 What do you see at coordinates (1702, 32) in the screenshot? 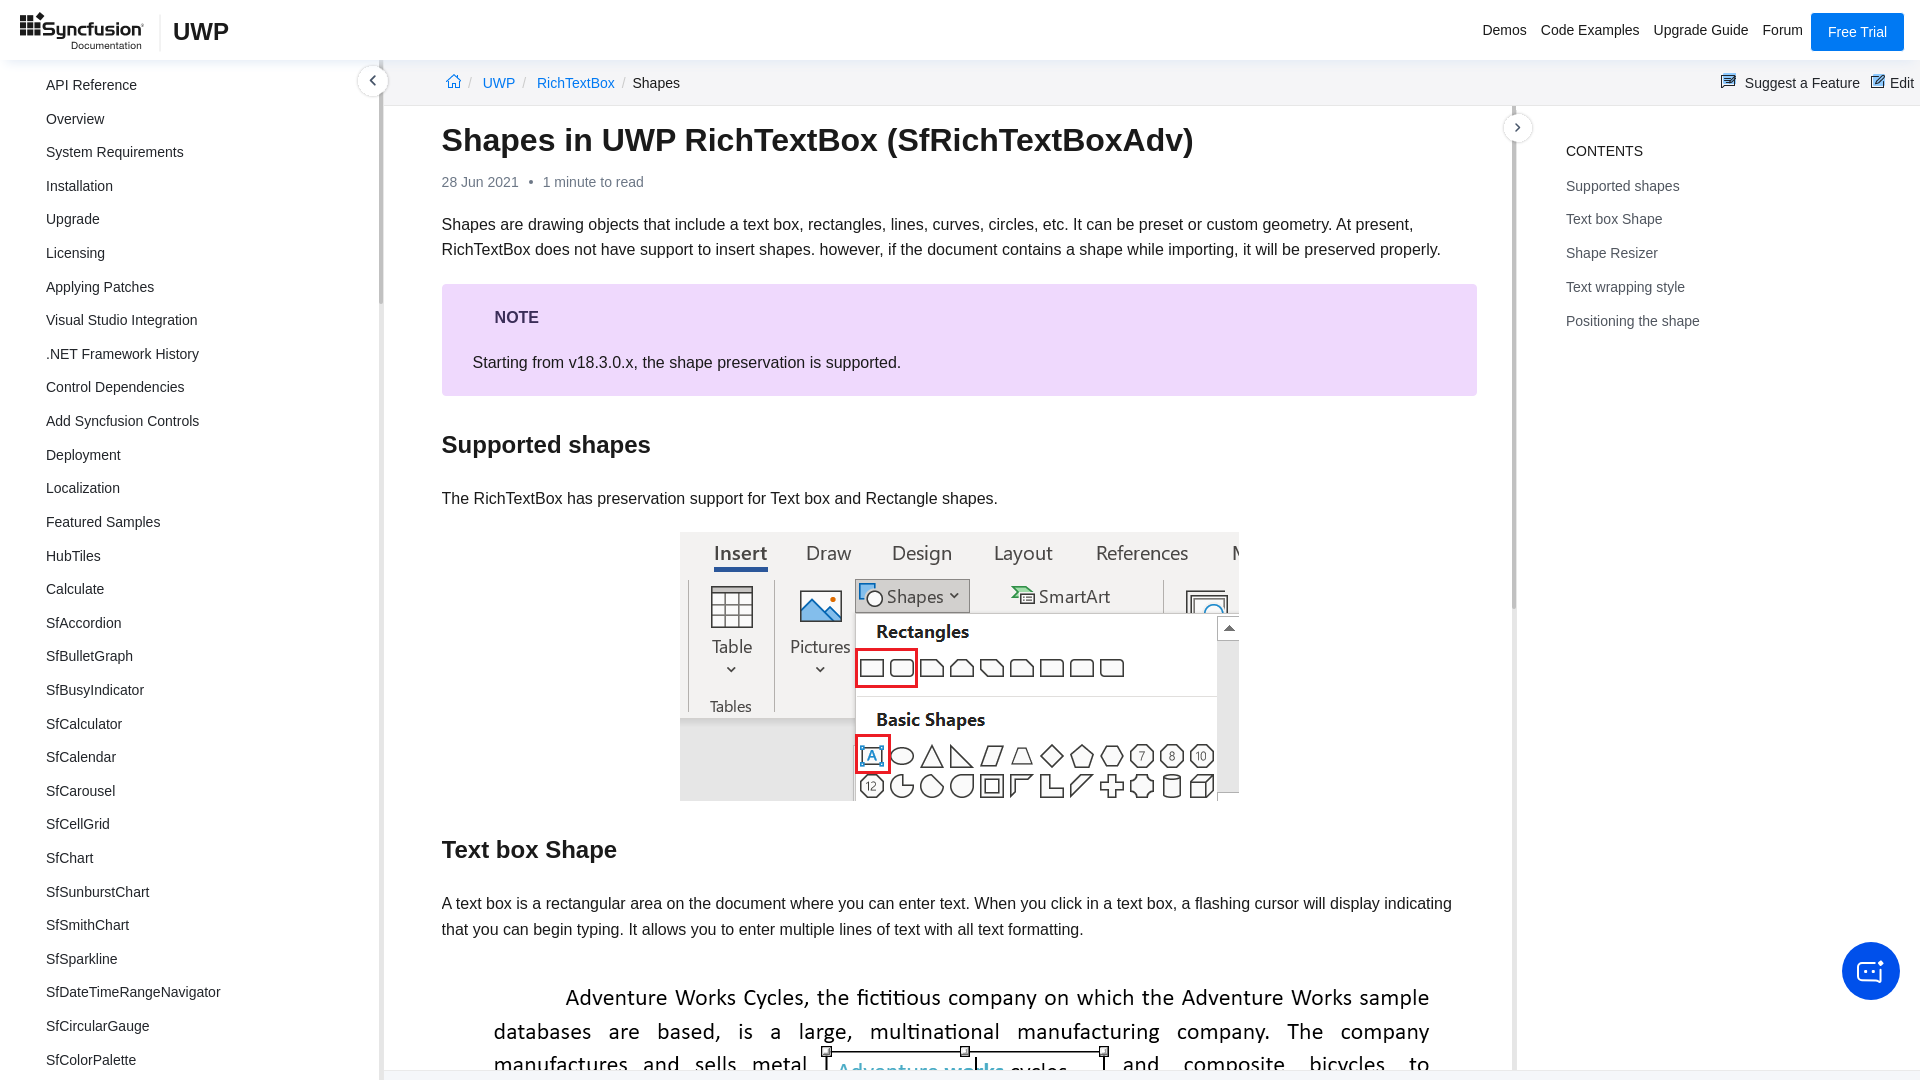
I see `Upgrade Guide` at bounding box center [1702, 32].